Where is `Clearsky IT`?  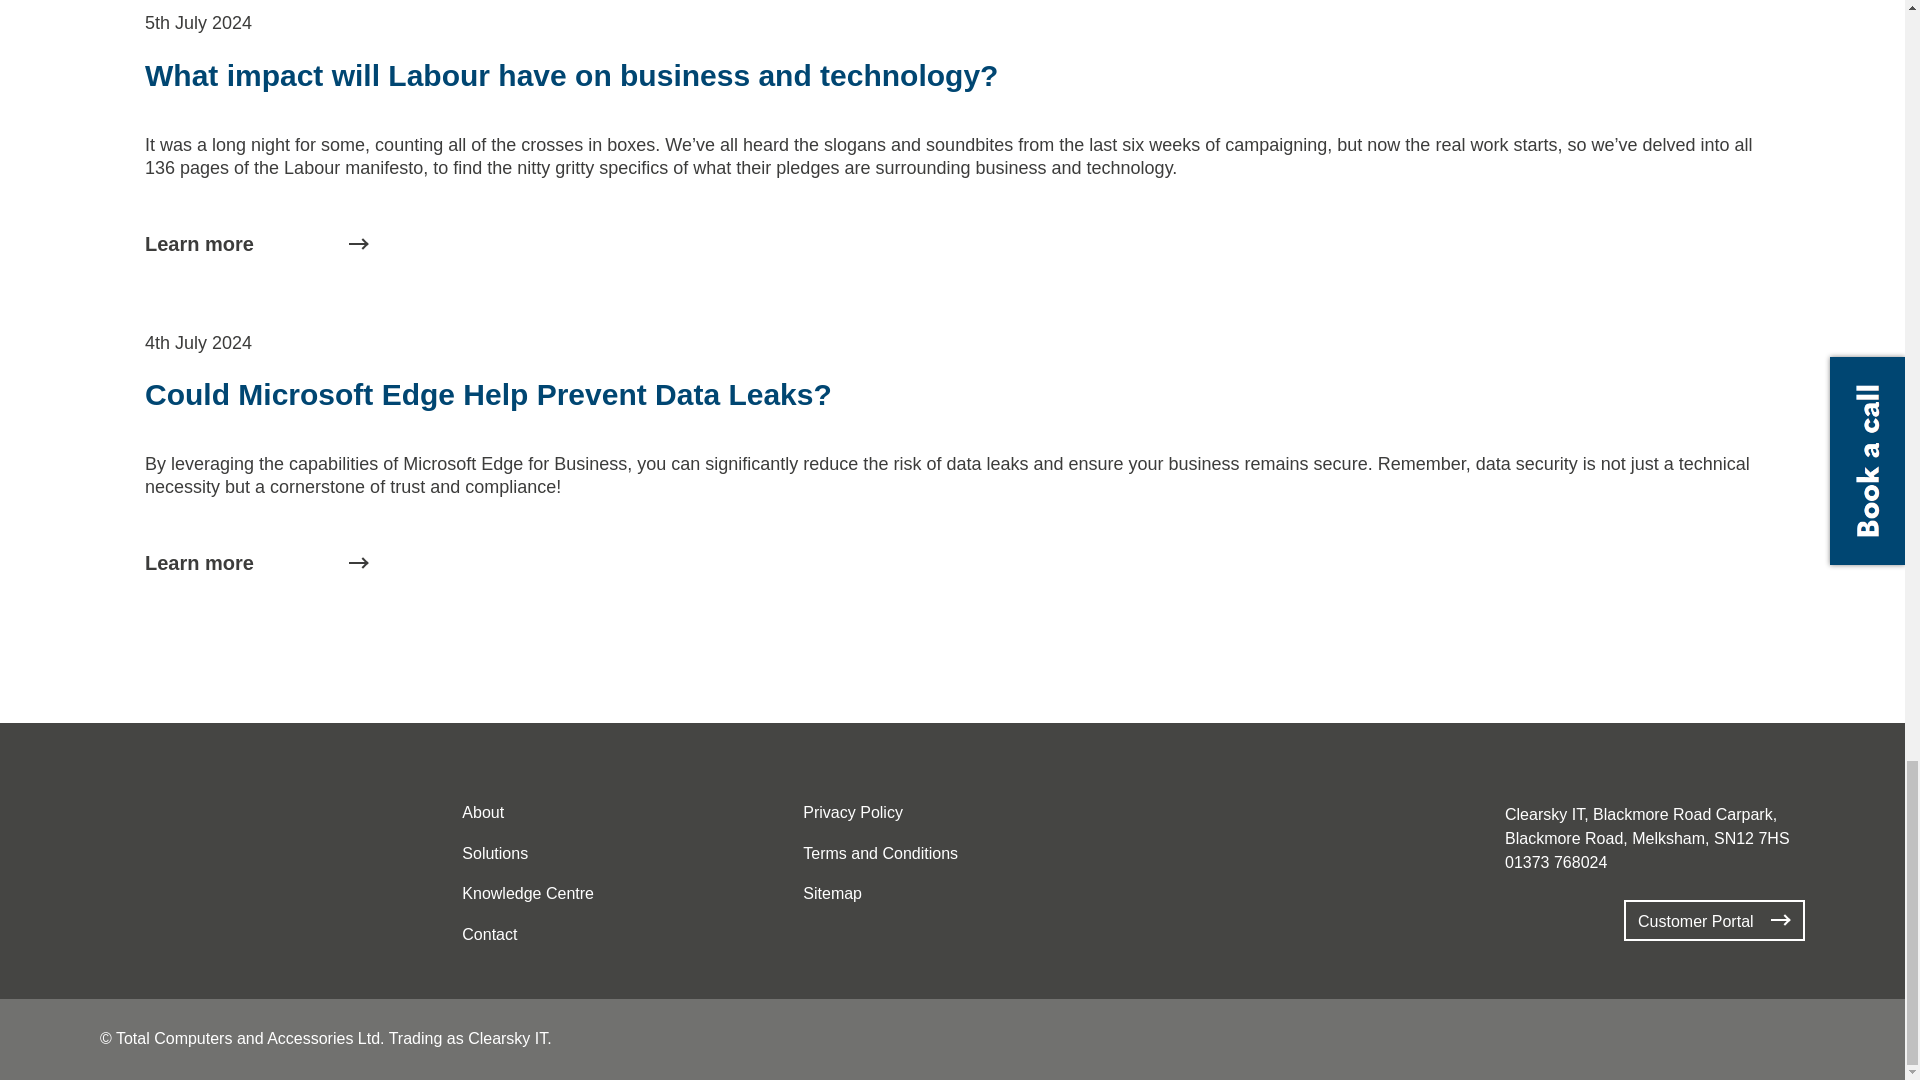
Clearsky IT is located at coordinates (154, 842).